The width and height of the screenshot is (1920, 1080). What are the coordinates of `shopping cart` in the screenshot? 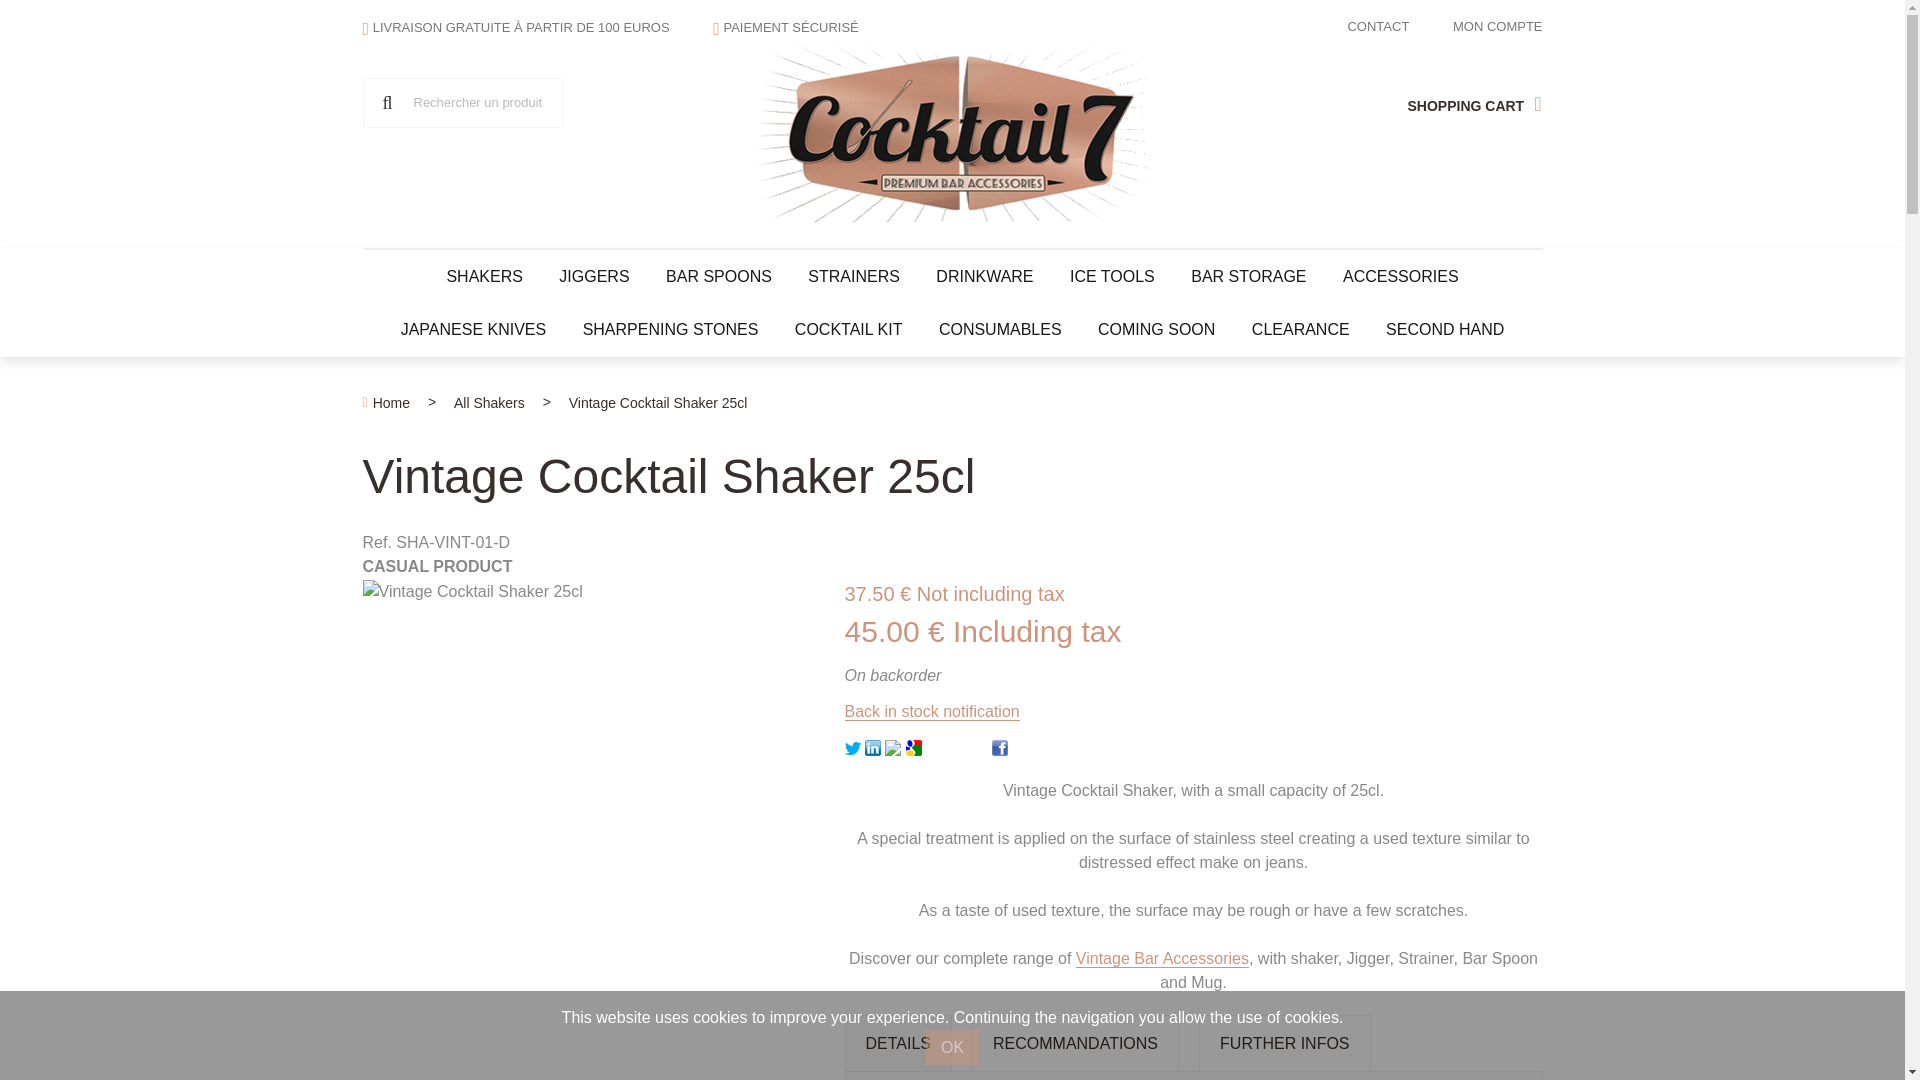 It's located at (1473, 102).